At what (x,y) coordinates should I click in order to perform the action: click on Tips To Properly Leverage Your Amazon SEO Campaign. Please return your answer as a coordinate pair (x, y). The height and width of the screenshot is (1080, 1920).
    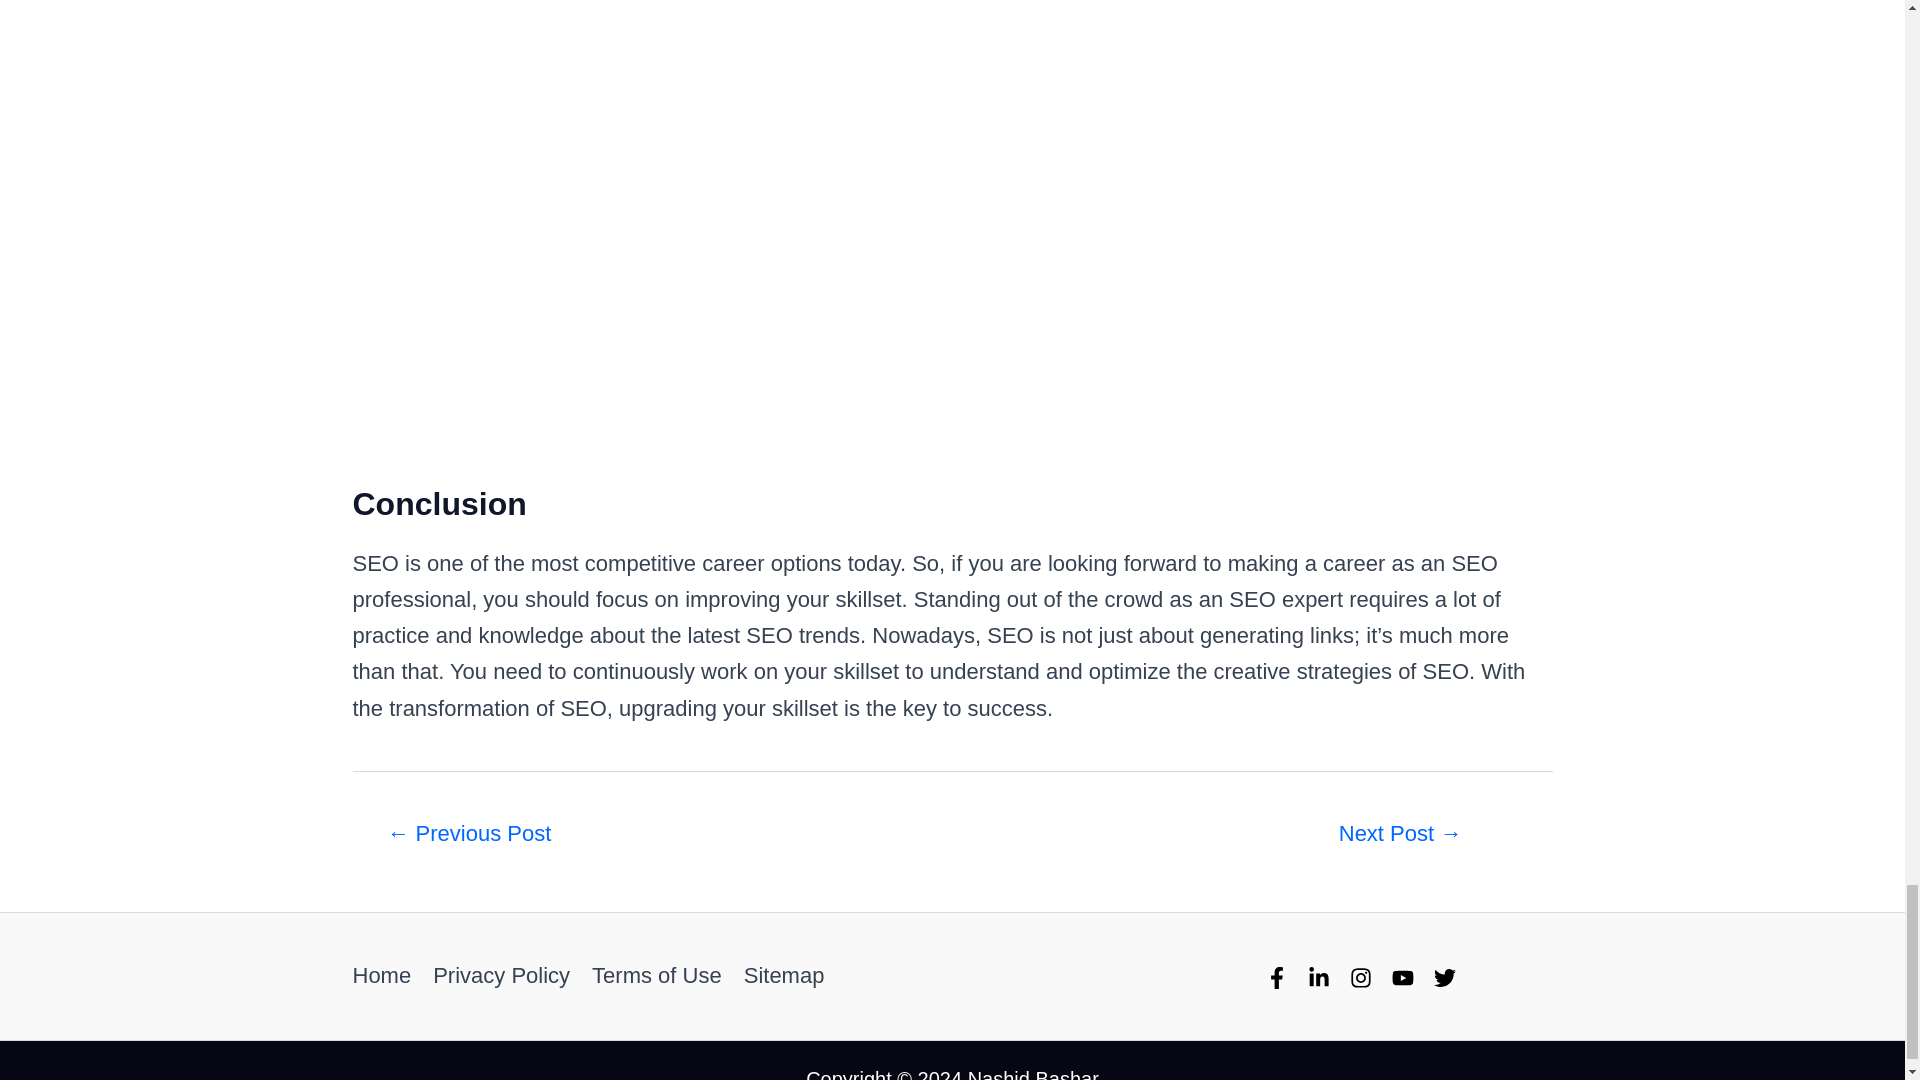
    Looking at the image, I should click on (468, 833).